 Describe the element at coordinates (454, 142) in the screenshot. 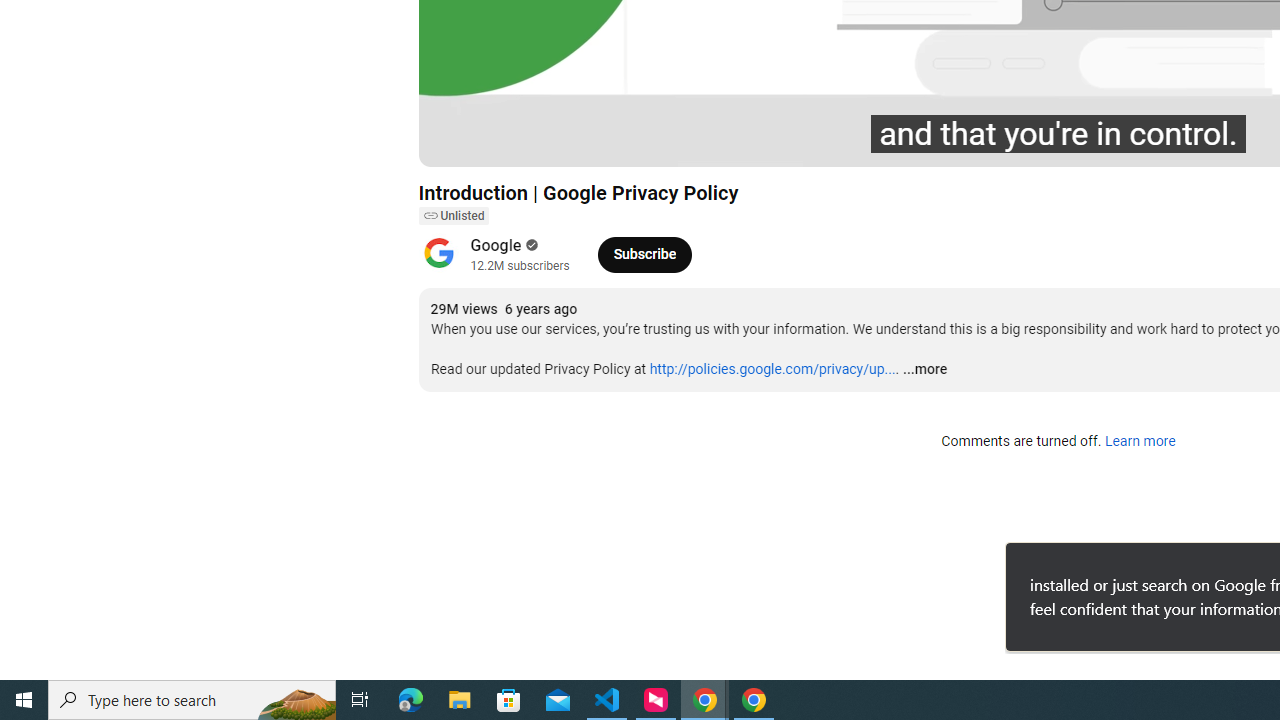

I see `Pause (k)` at that location.